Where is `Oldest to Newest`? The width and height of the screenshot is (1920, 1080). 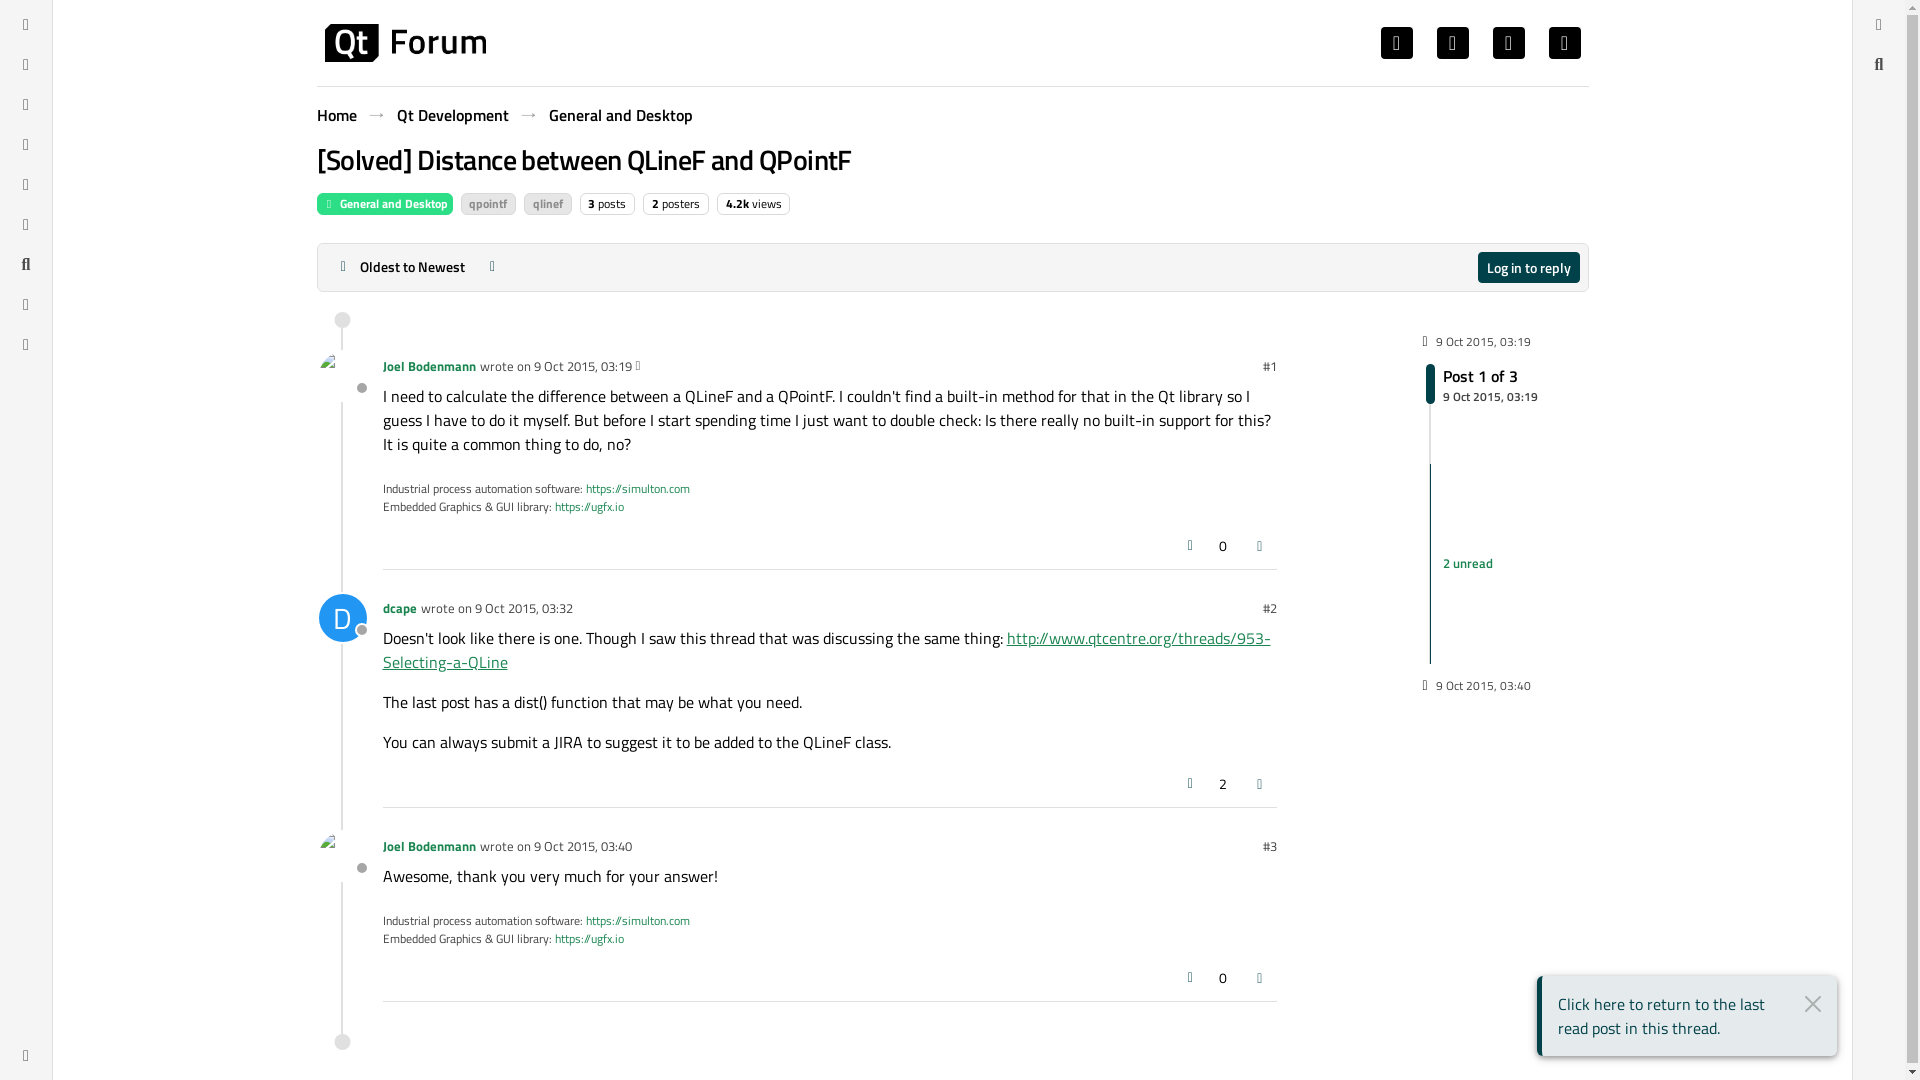
Oldest to Newest is located at coordinates (548, 204).